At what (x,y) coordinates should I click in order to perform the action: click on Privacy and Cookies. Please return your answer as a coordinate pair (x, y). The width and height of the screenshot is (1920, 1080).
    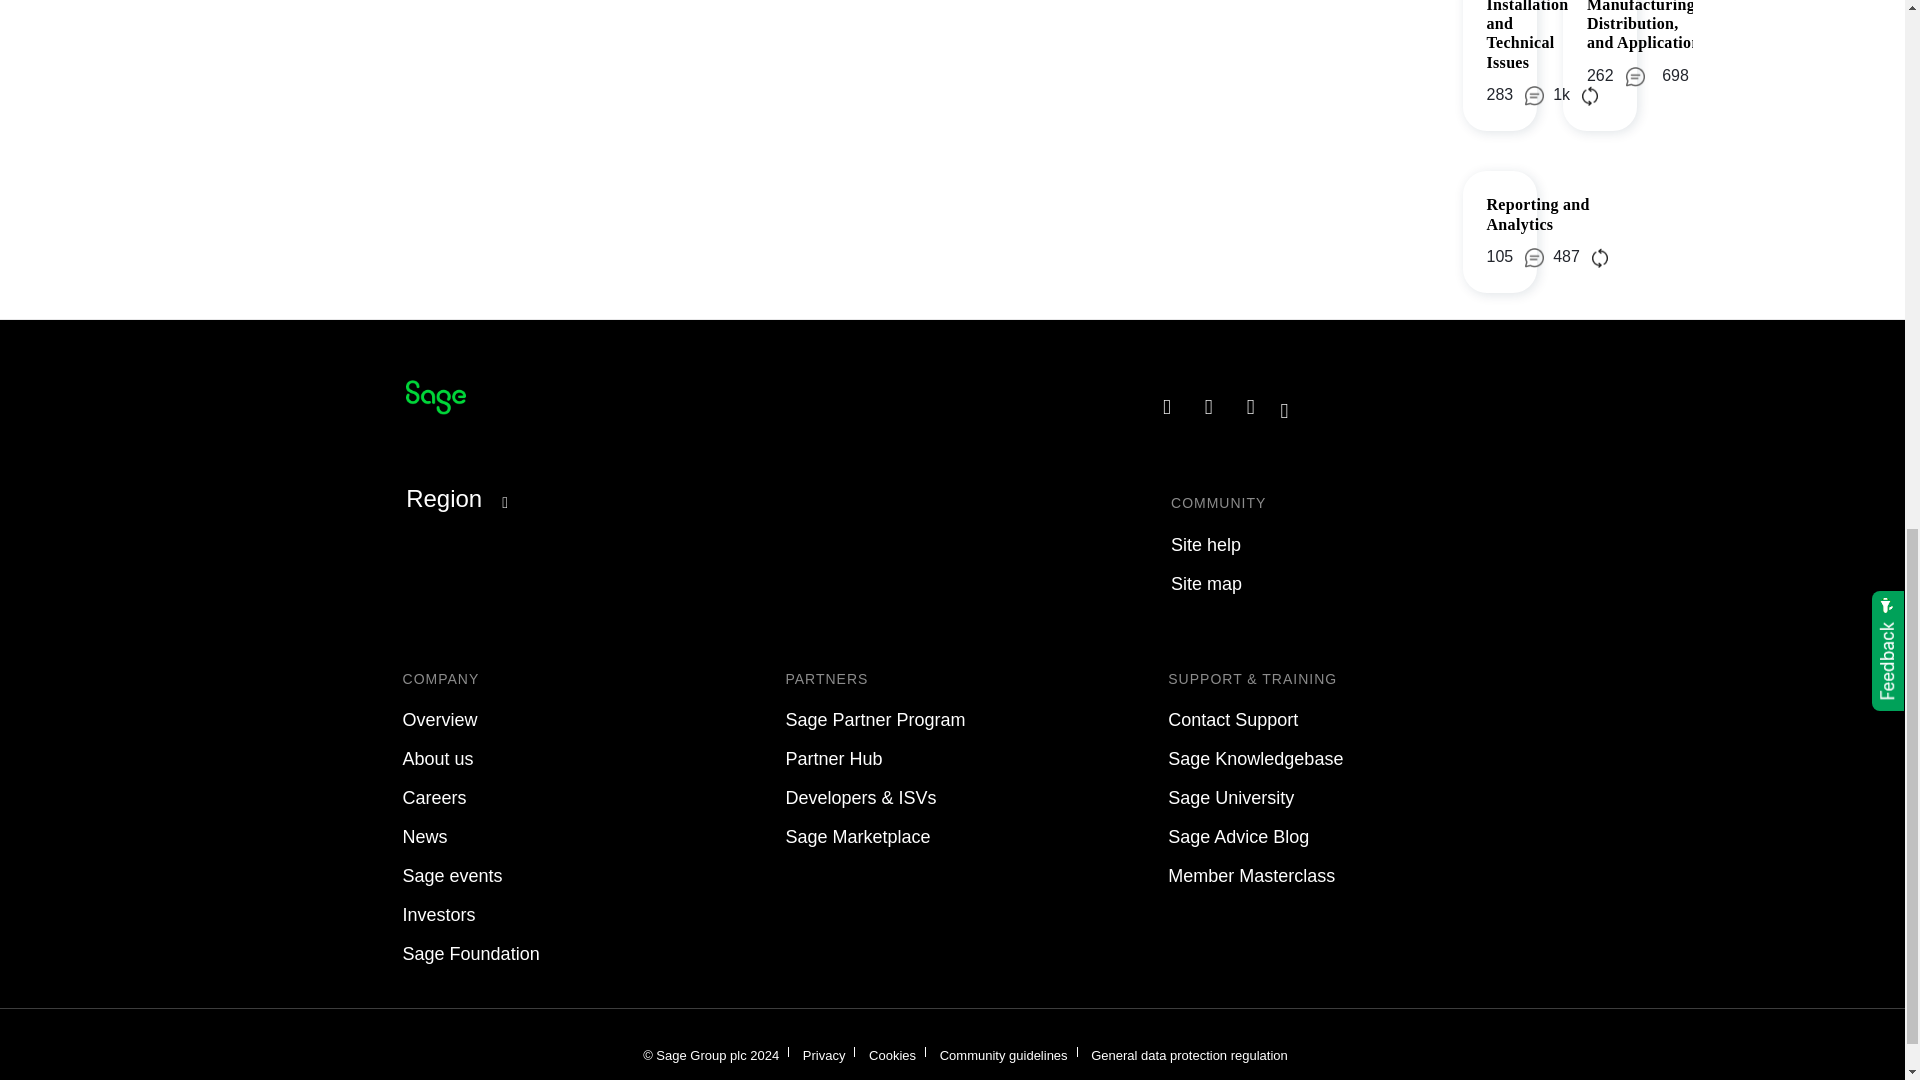
    Looking at the image, I should click on (824, 1054).